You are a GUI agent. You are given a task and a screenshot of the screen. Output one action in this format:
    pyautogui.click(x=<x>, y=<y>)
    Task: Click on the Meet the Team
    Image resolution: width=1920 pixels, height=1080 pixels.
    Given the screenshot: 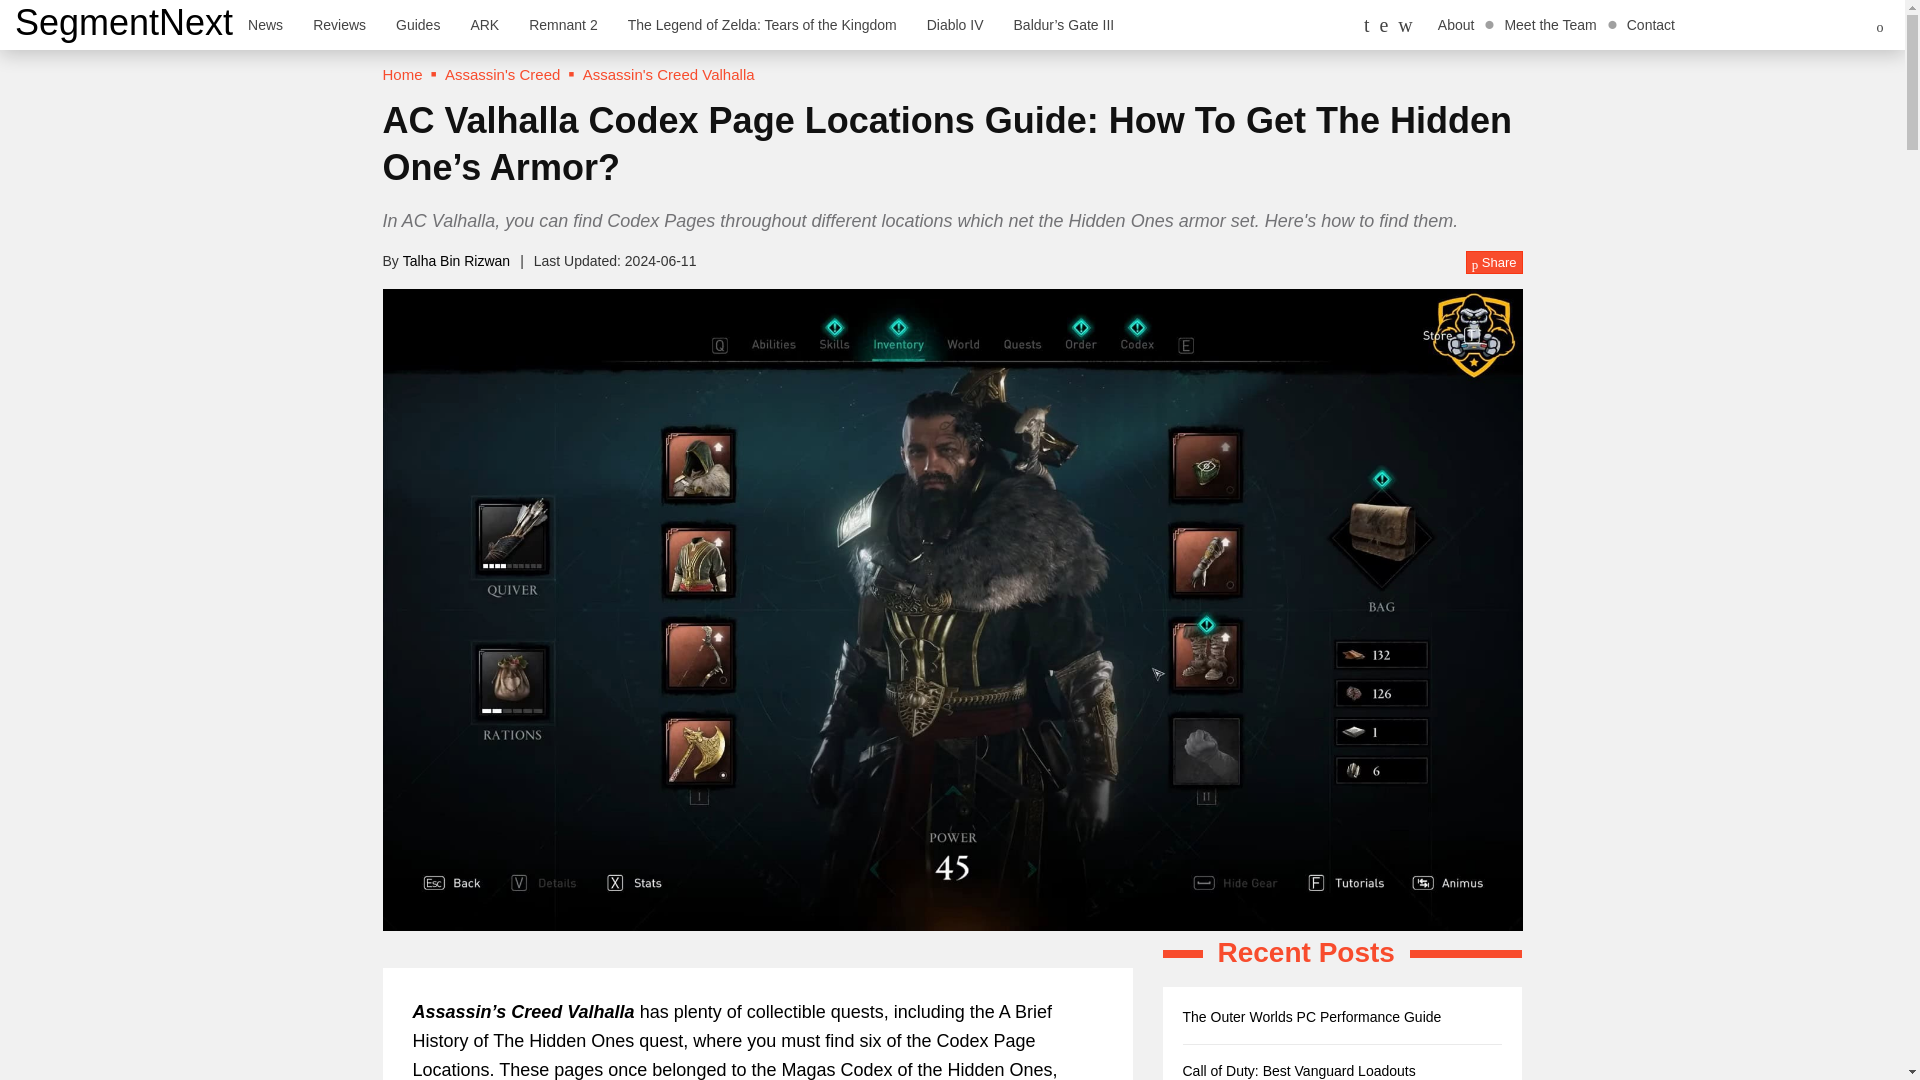 What is the action you would take?
    pyautogui.click(x=1550, y=24)
    